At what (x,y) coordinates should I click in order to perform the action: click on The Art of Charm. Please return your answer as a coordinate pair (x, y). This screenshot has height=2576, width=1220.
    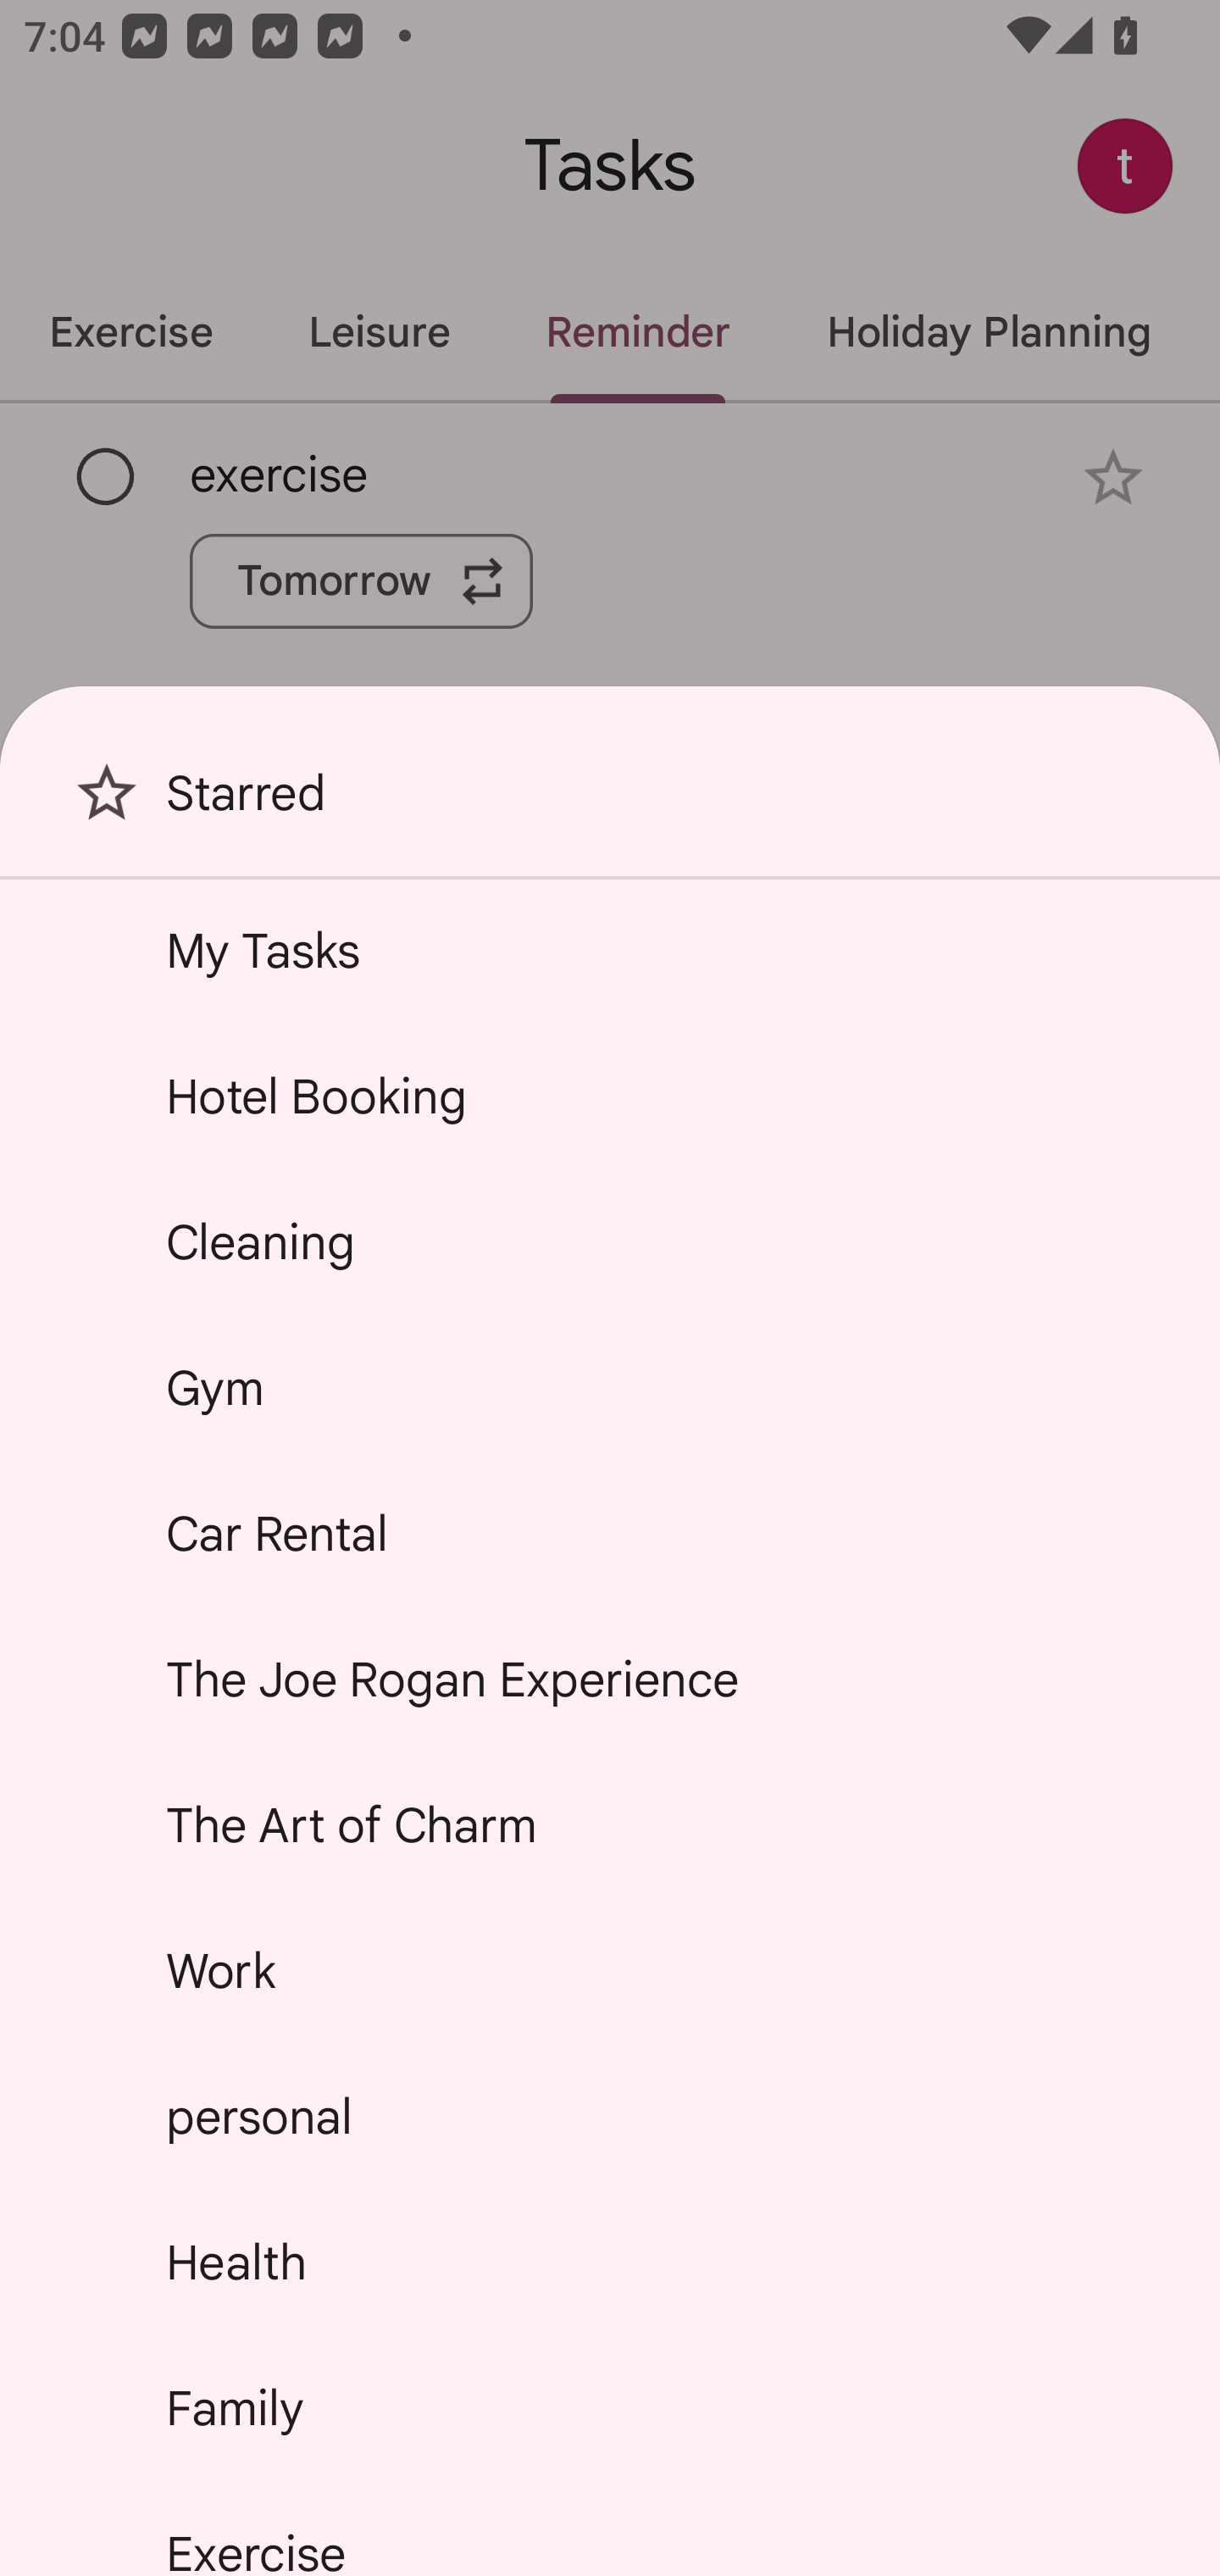
    Looking at the image, I should click on (610, 1825).